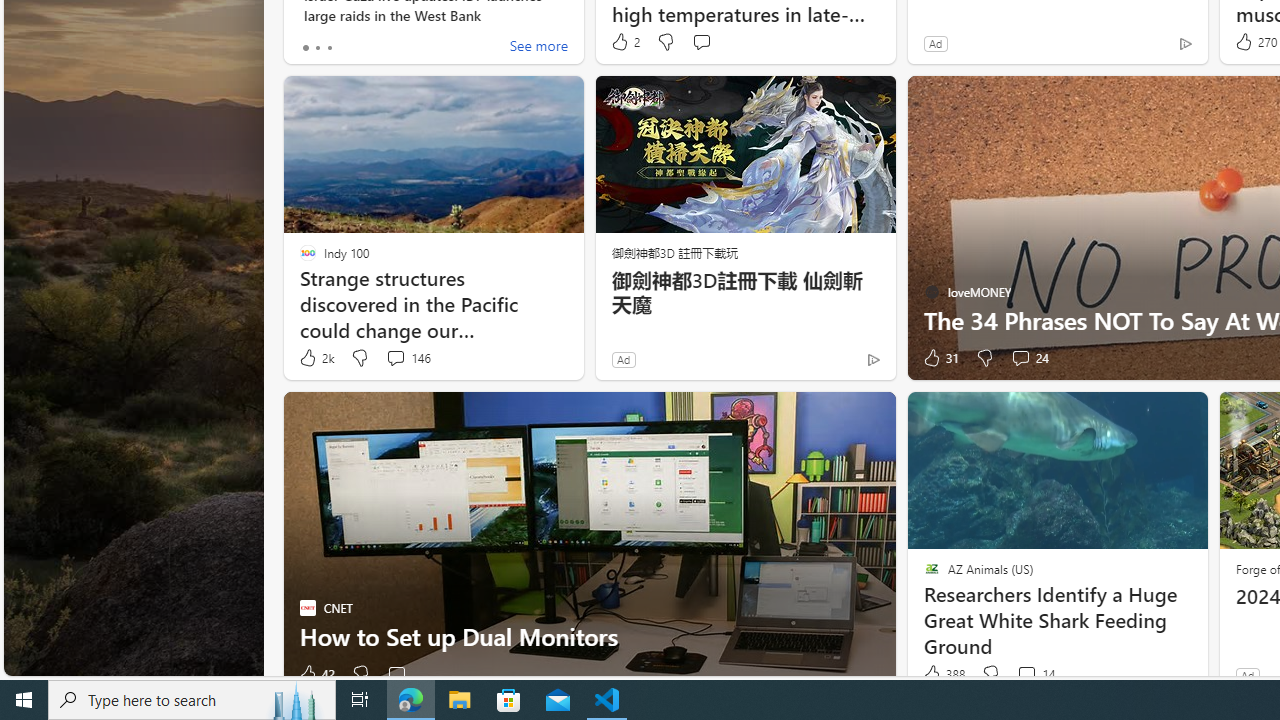 The image size is (1280, 720). I want to click on View comments 146 Comment, so click(408, 358).